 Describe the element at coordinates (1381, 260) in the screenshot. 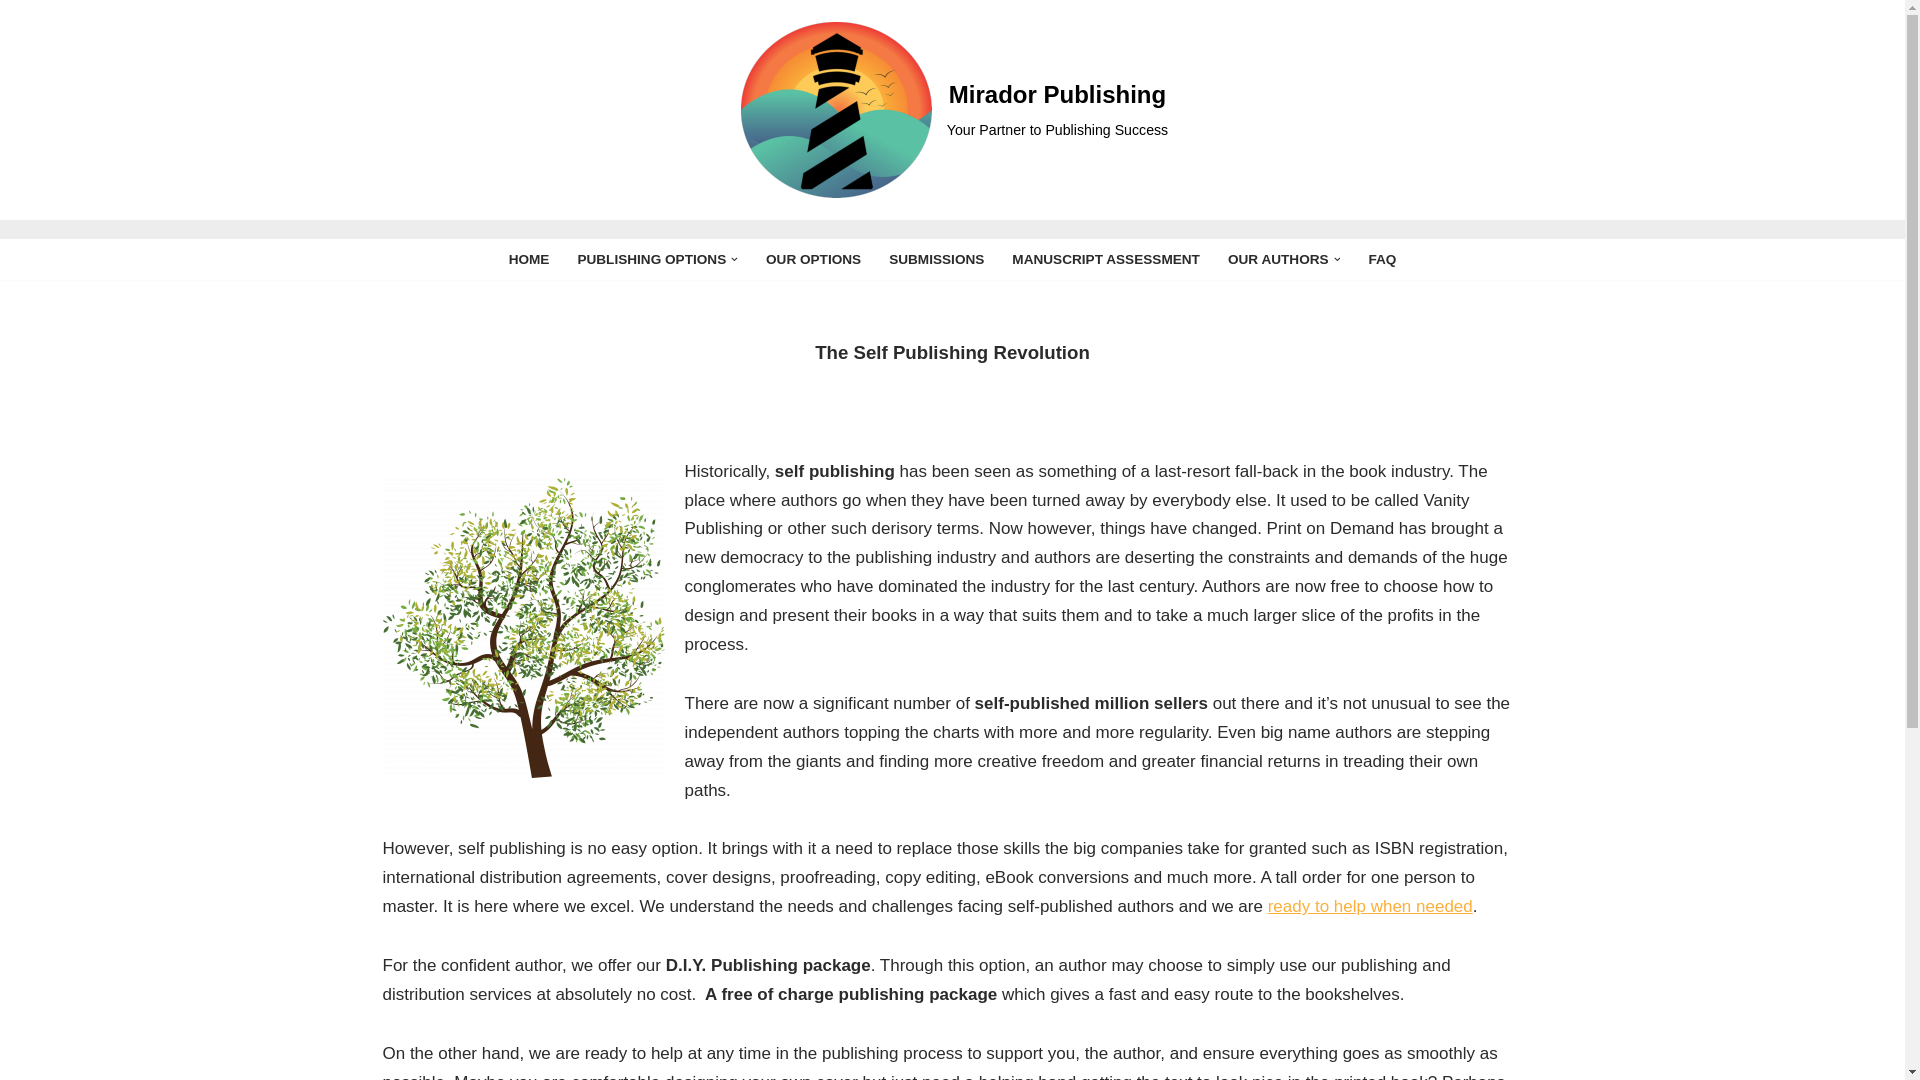

I see `FAQ` at that location.